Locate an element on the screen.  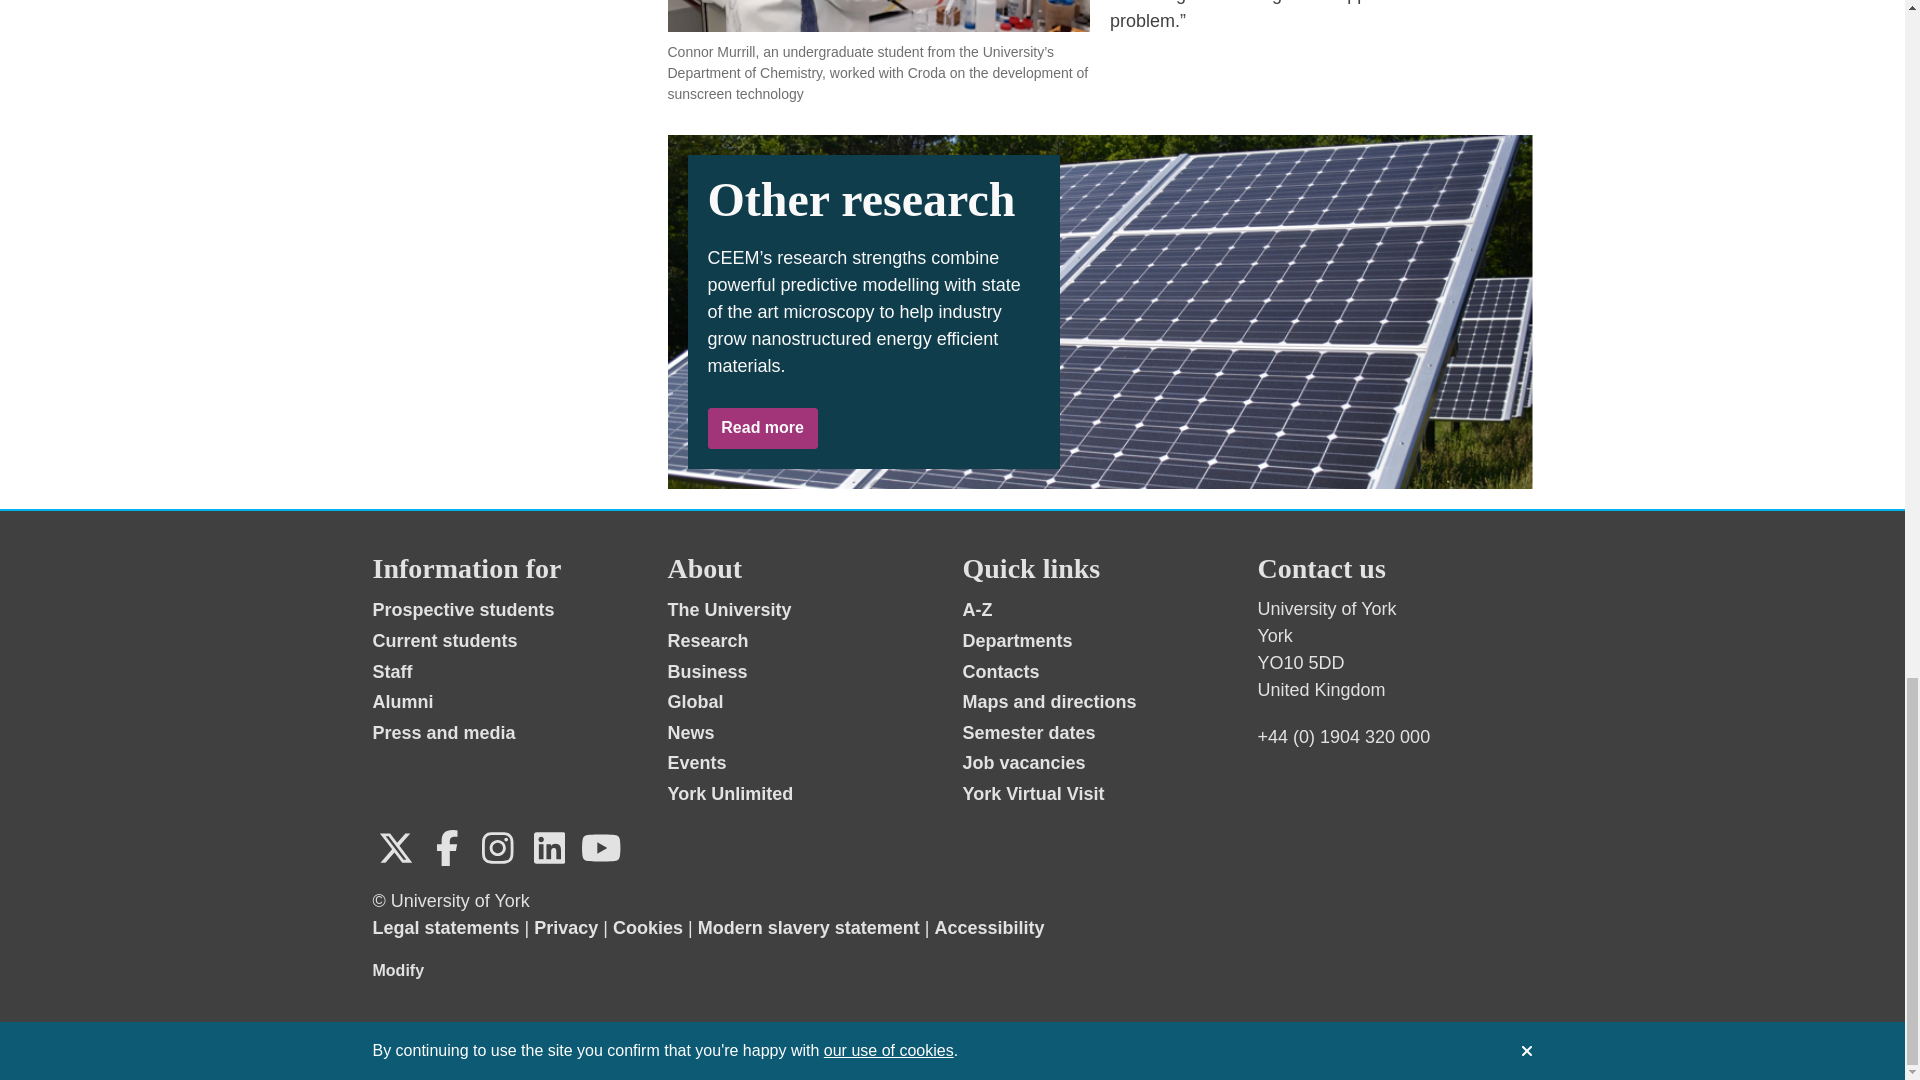
Current students is located at coordinates (444, 640).